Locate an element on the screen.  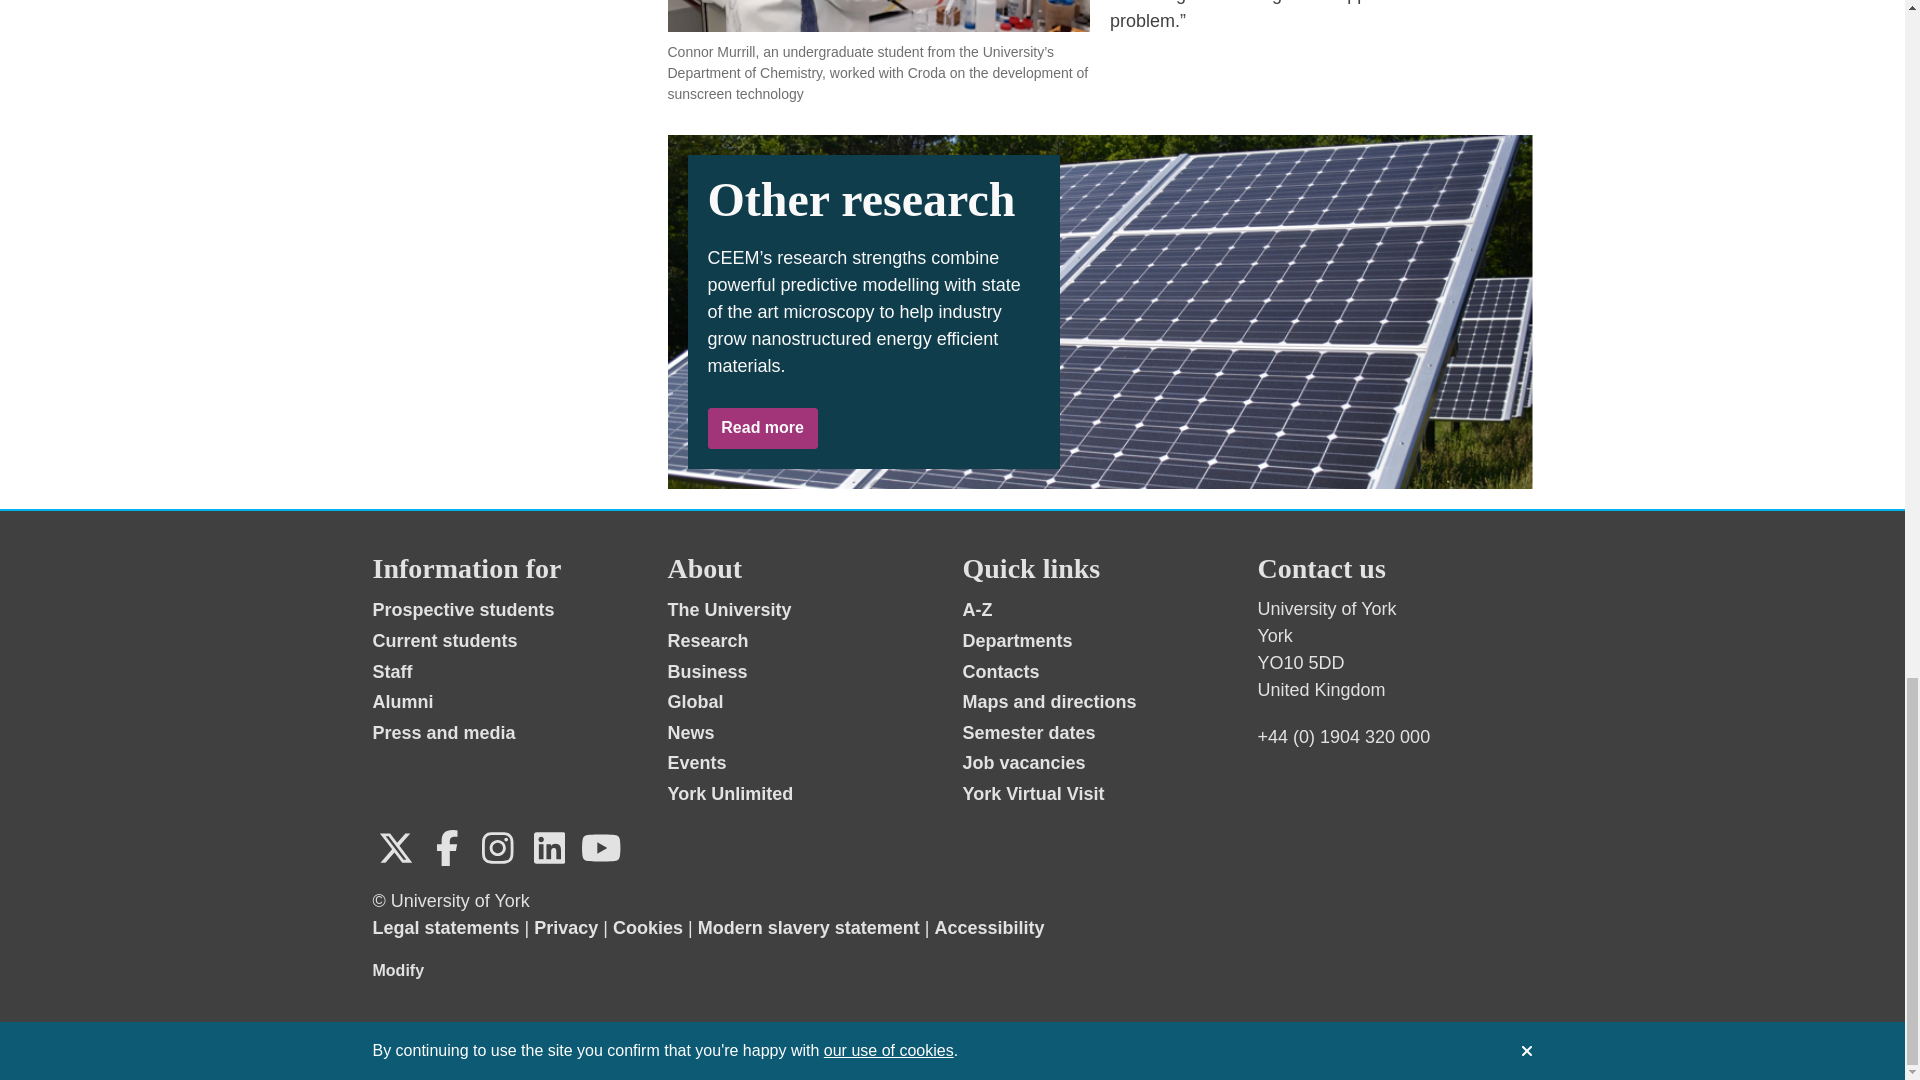
Current students is located at coordinates (444, 640).